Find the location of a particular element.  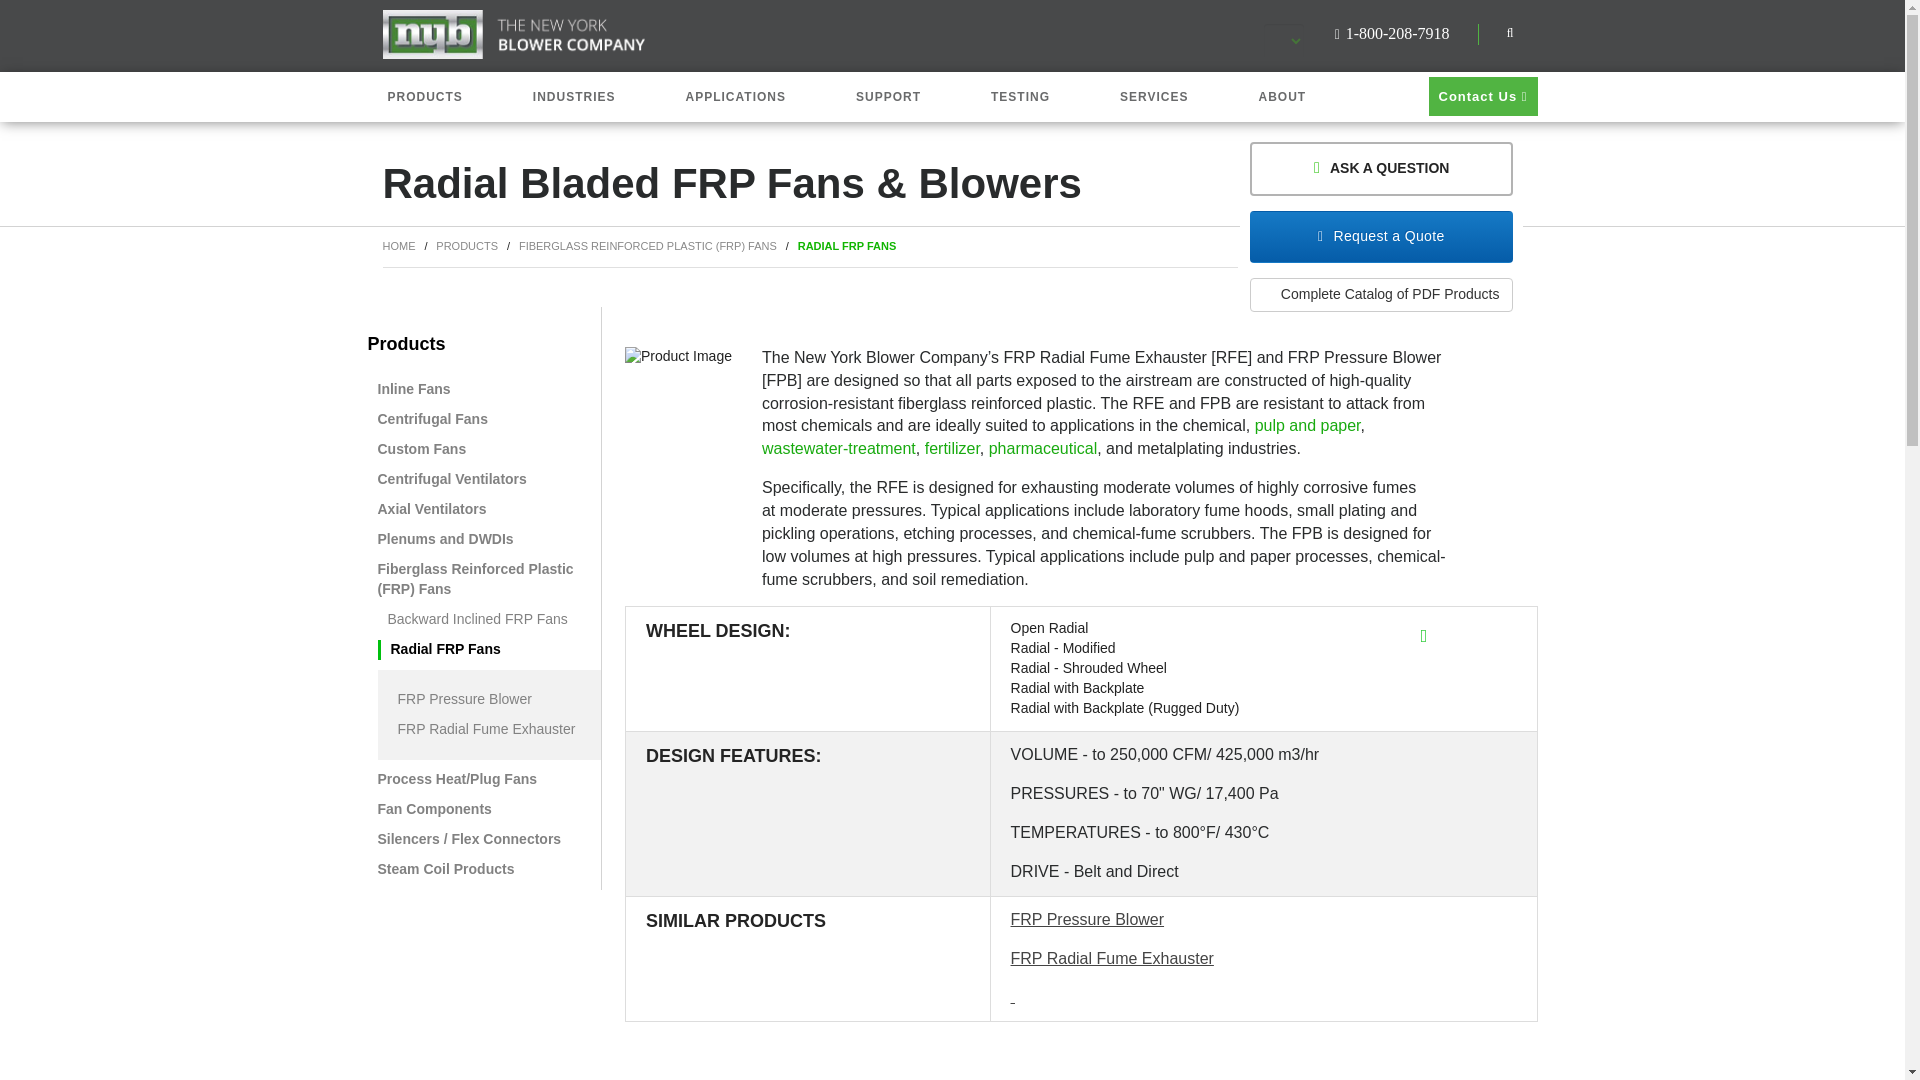

PRODUCTS is located at coordinates (432, 97).